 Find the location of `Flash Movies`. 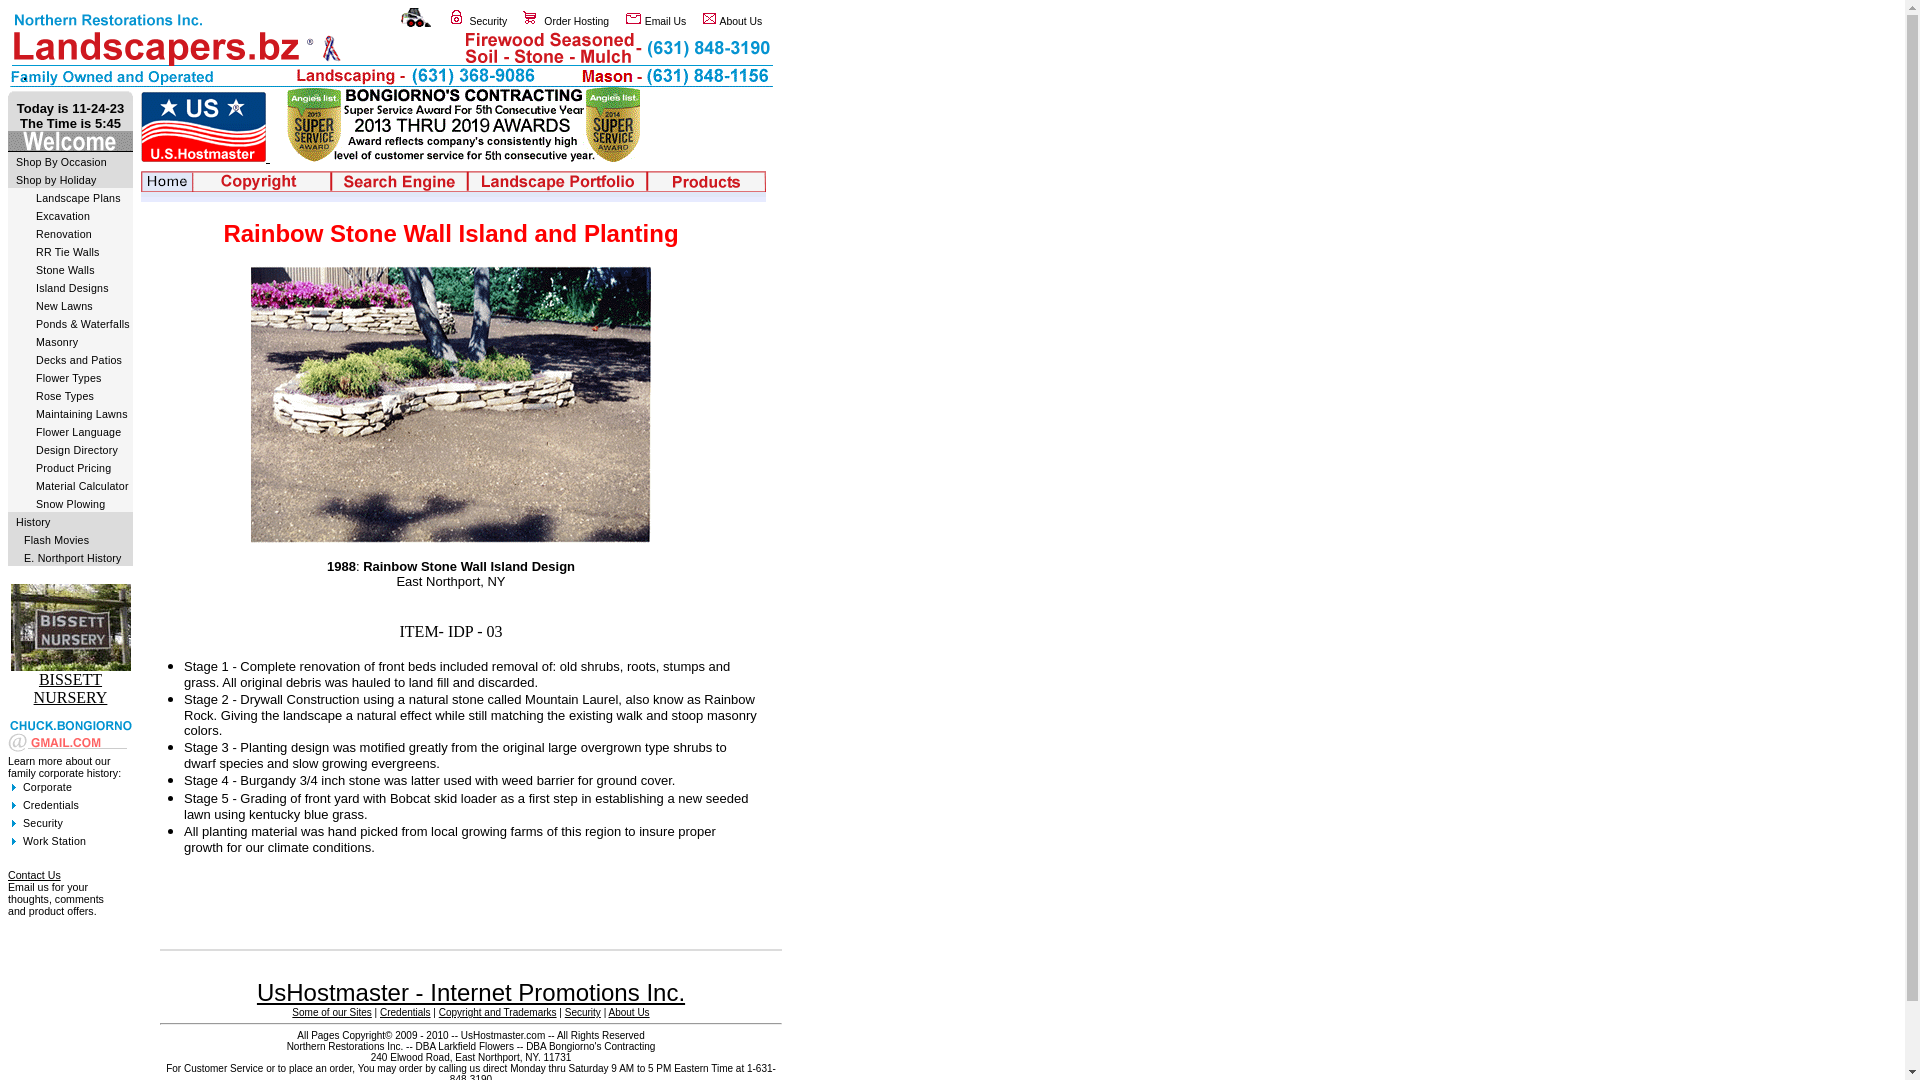

Flash Movies is located at coordinates (56, 540).